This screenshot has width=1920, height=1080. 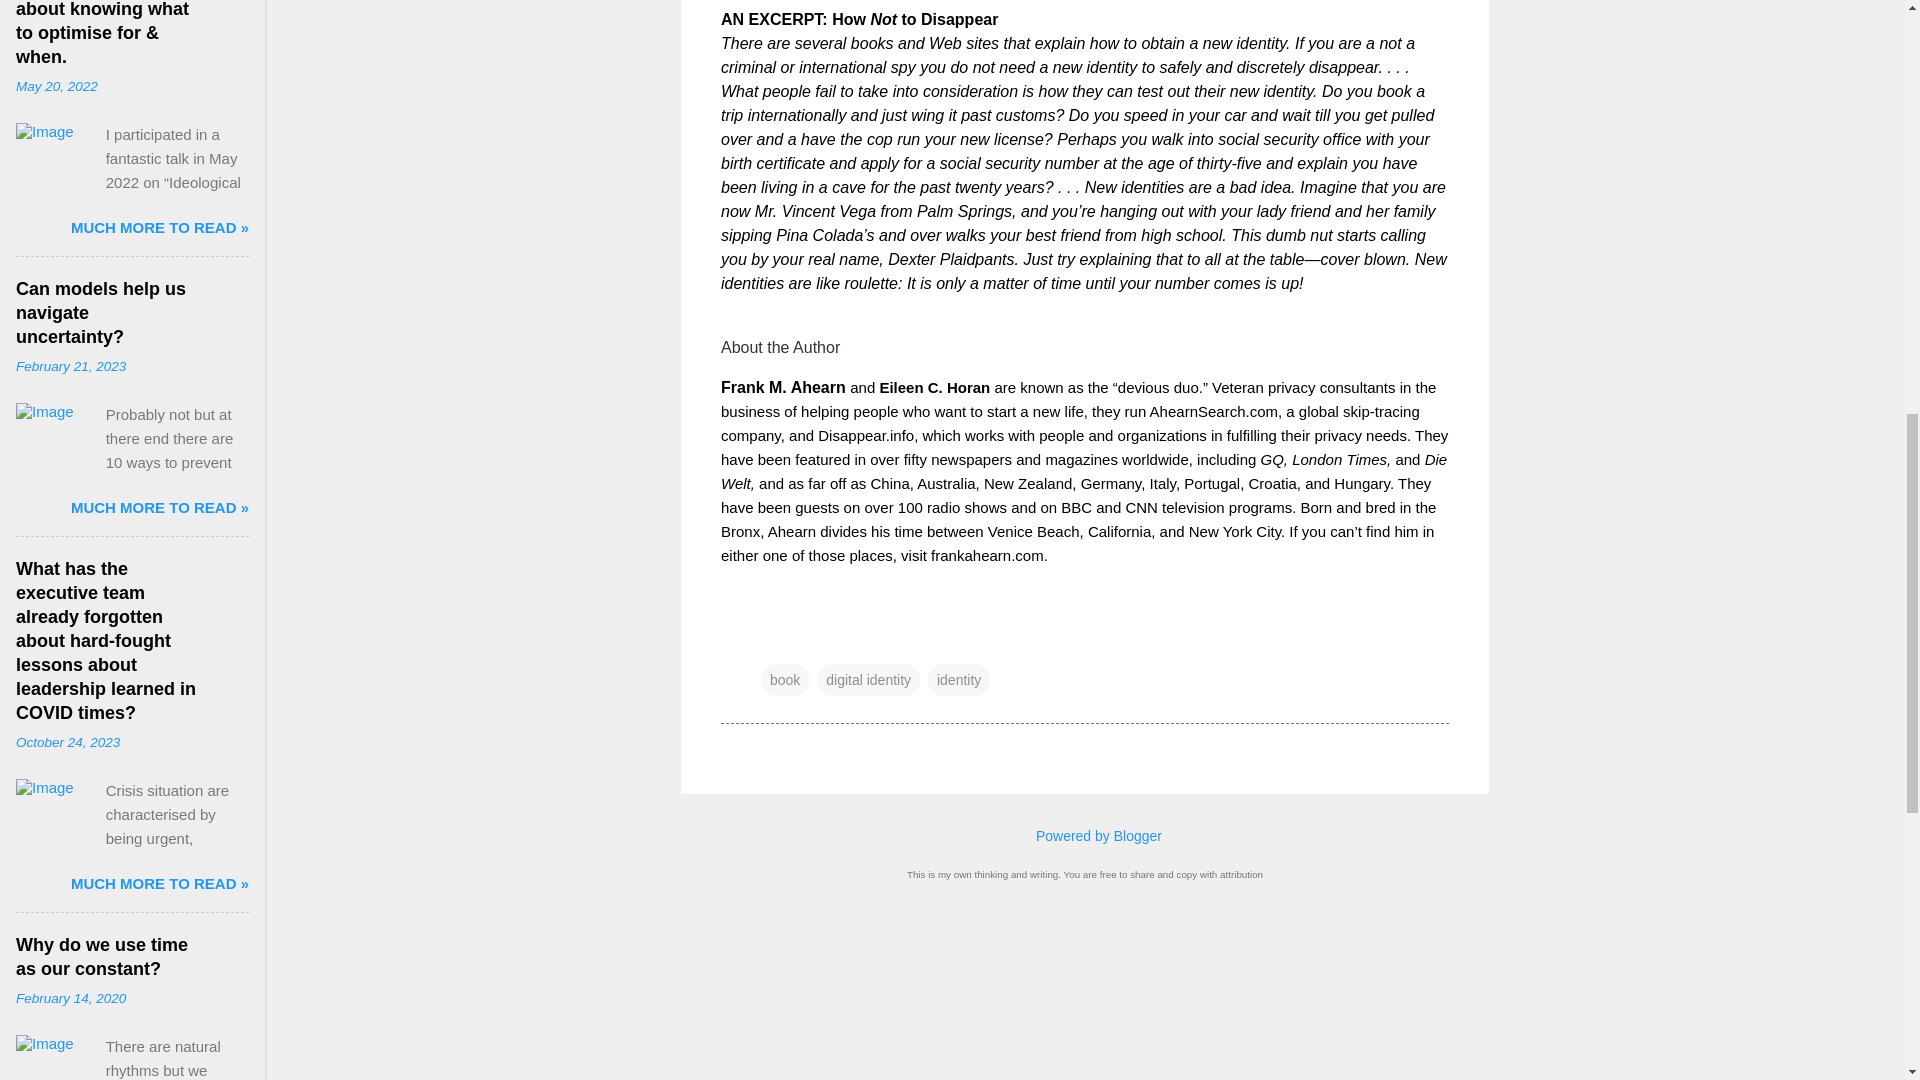 What do you see at coordinates (1084, 836) in the screenshot?
I see `Powered by Blogger` at bounding box center [1084, 836].